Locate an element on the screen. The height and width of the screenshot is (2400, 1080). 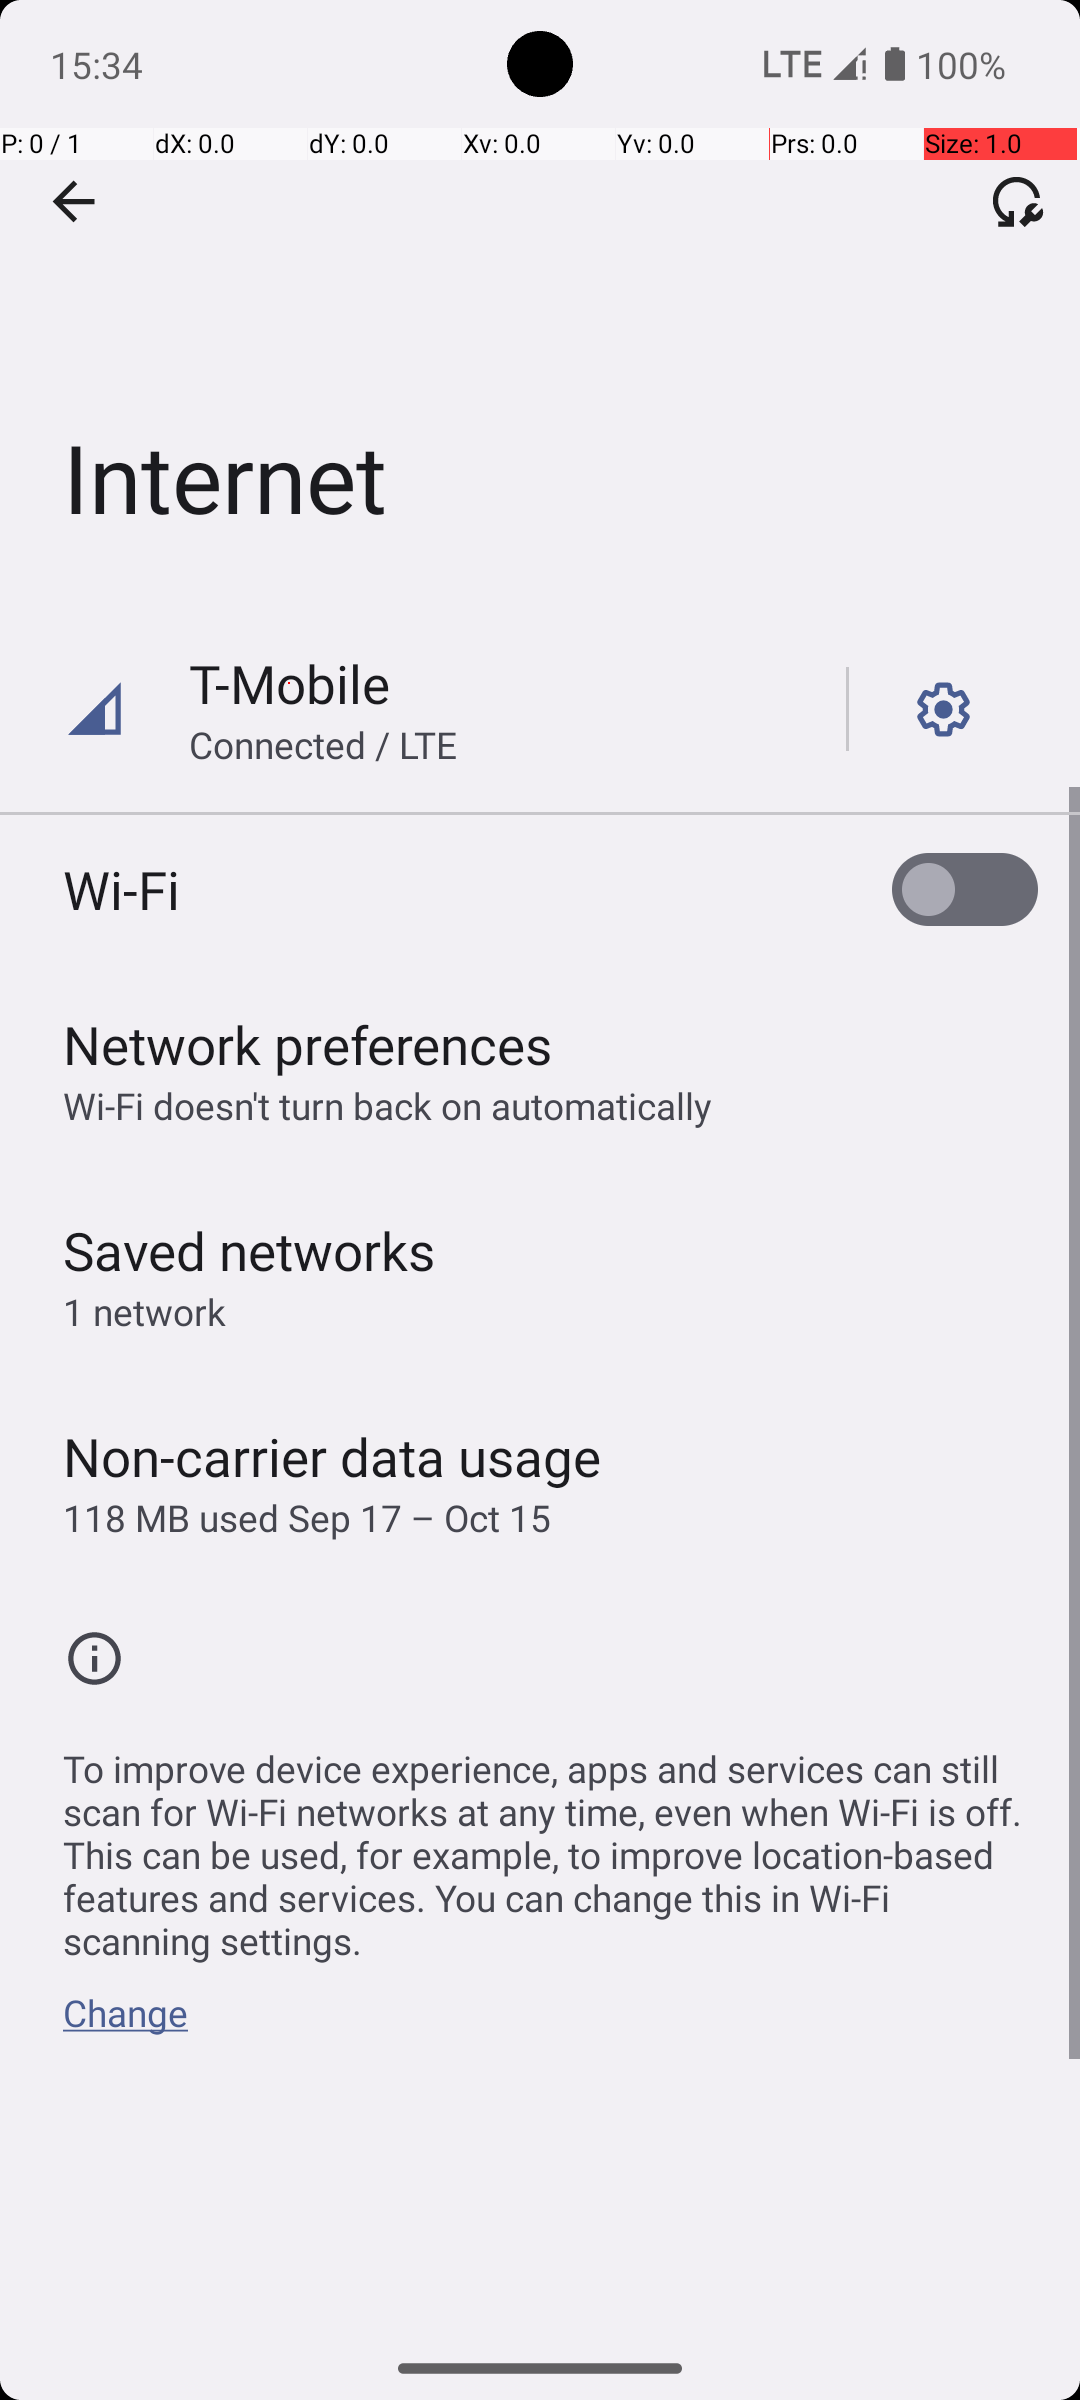
Connected / LTE is located at coordinates (324, 744).